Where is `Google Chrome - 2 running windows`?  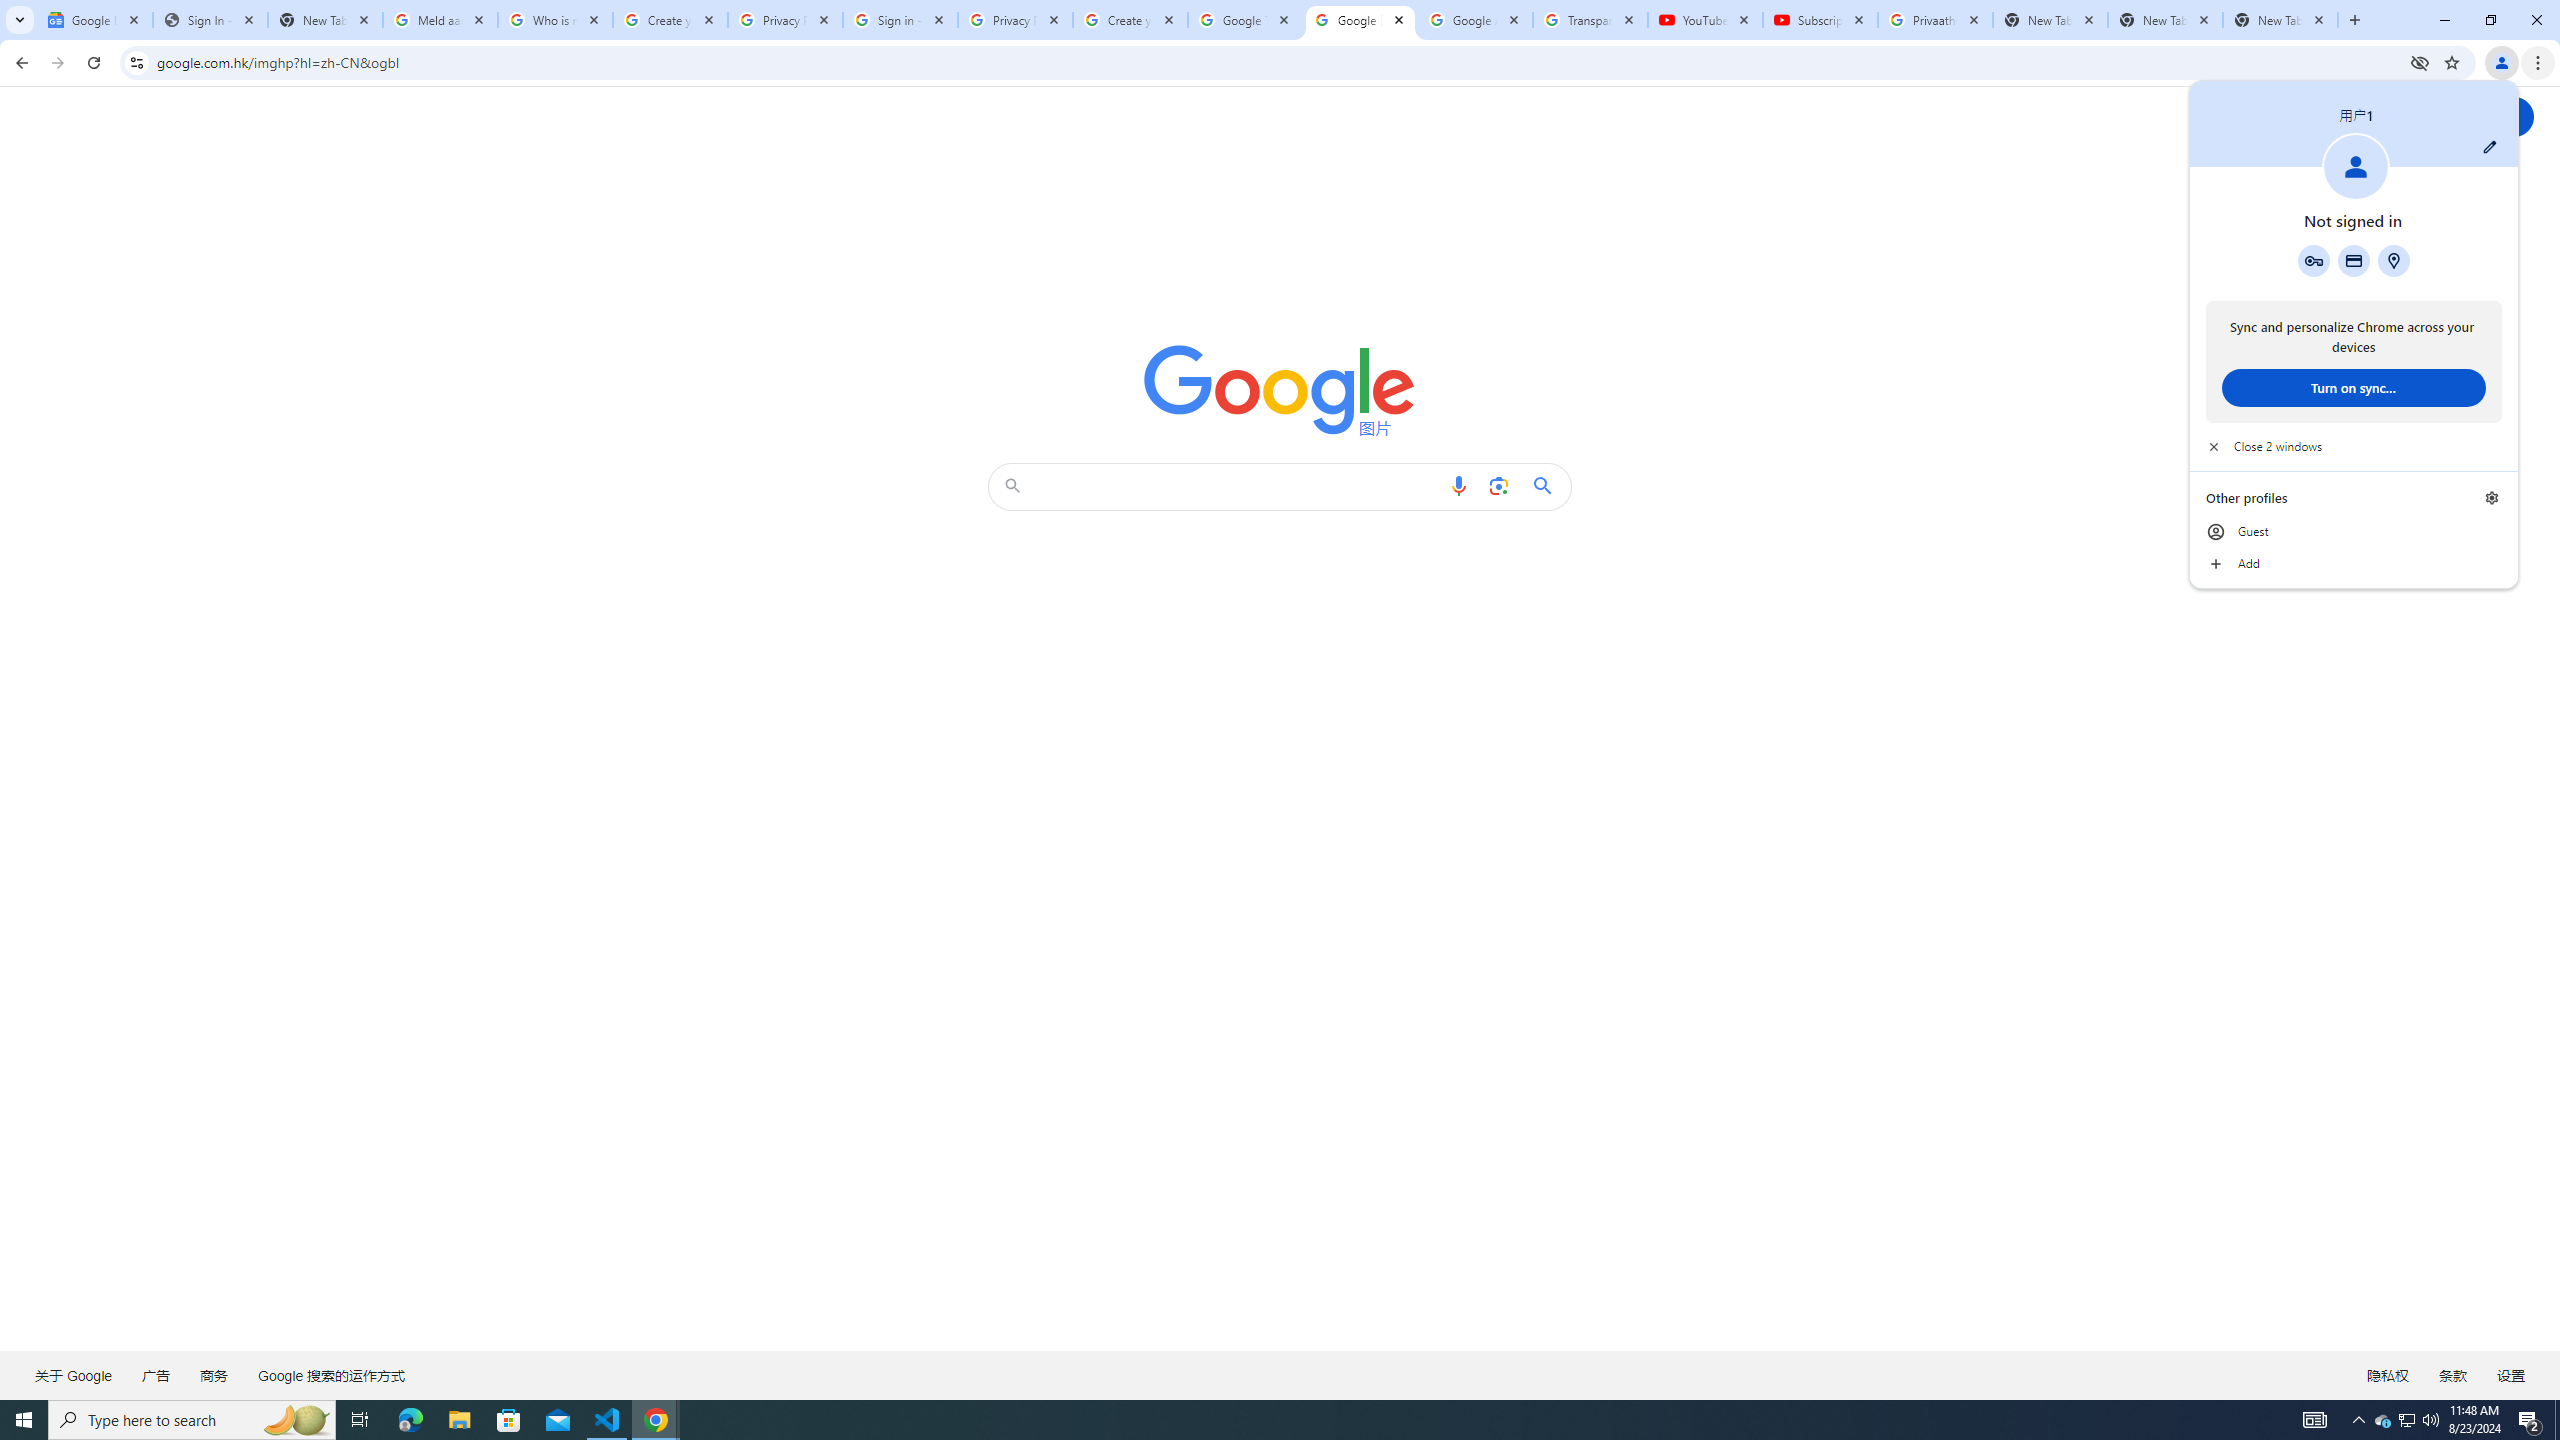
Google Chrome - 2 running windows is located at coordinates (656, 1420).